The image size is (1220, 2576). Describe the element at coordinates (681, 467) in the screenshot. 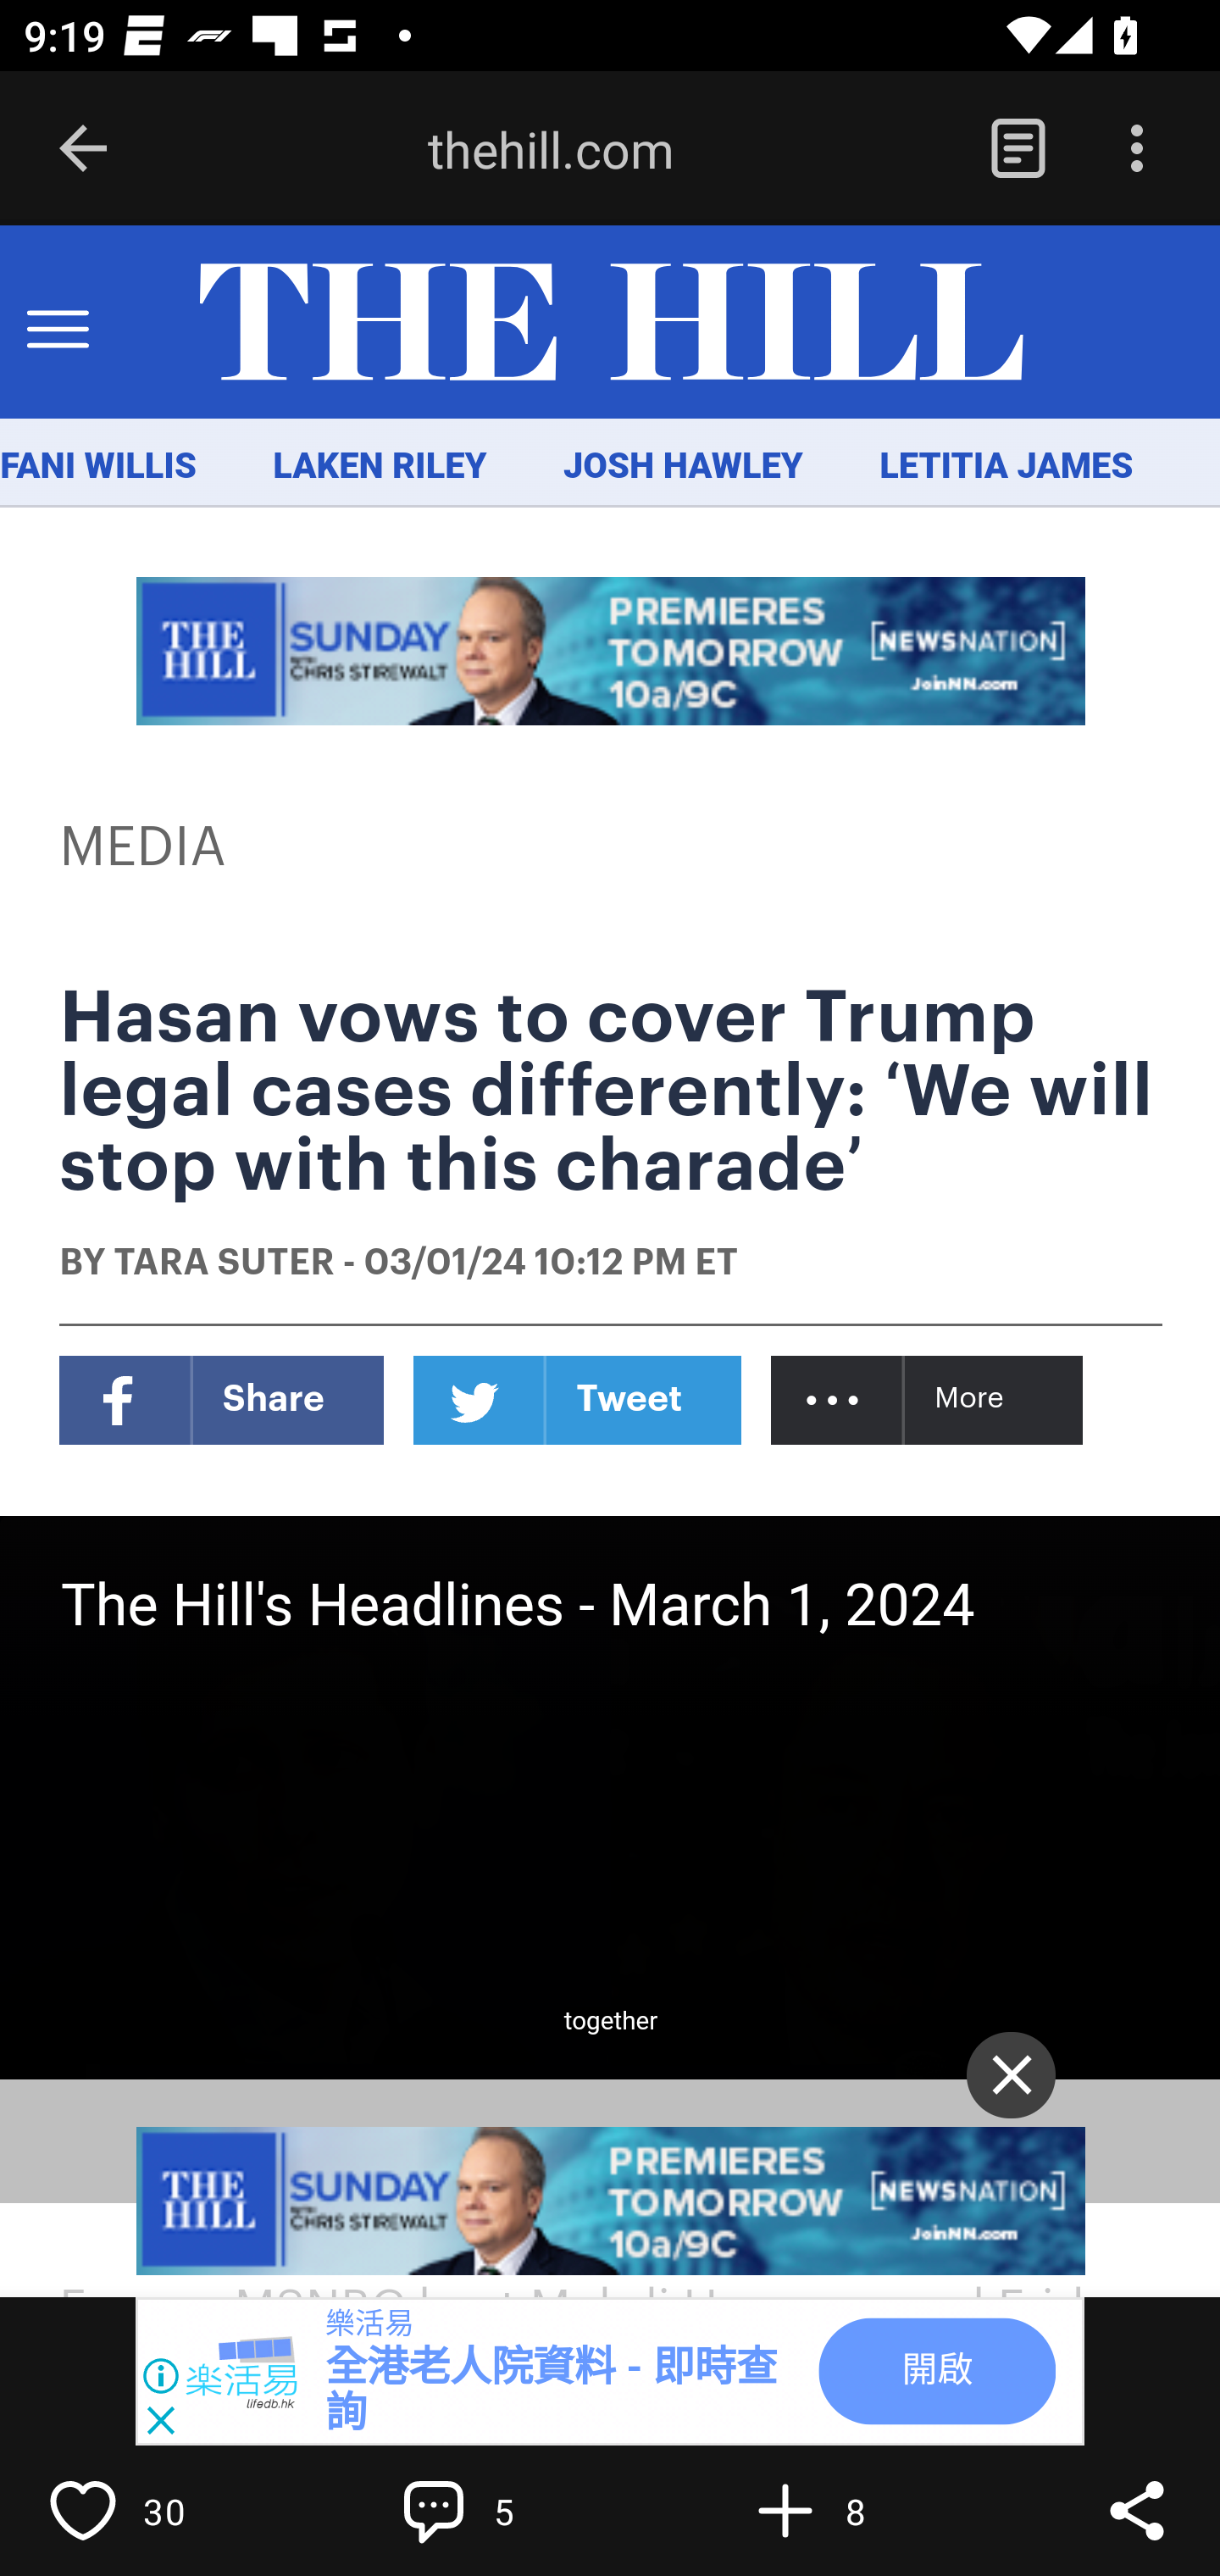

I see `JOSH HAWLEY` at that location.